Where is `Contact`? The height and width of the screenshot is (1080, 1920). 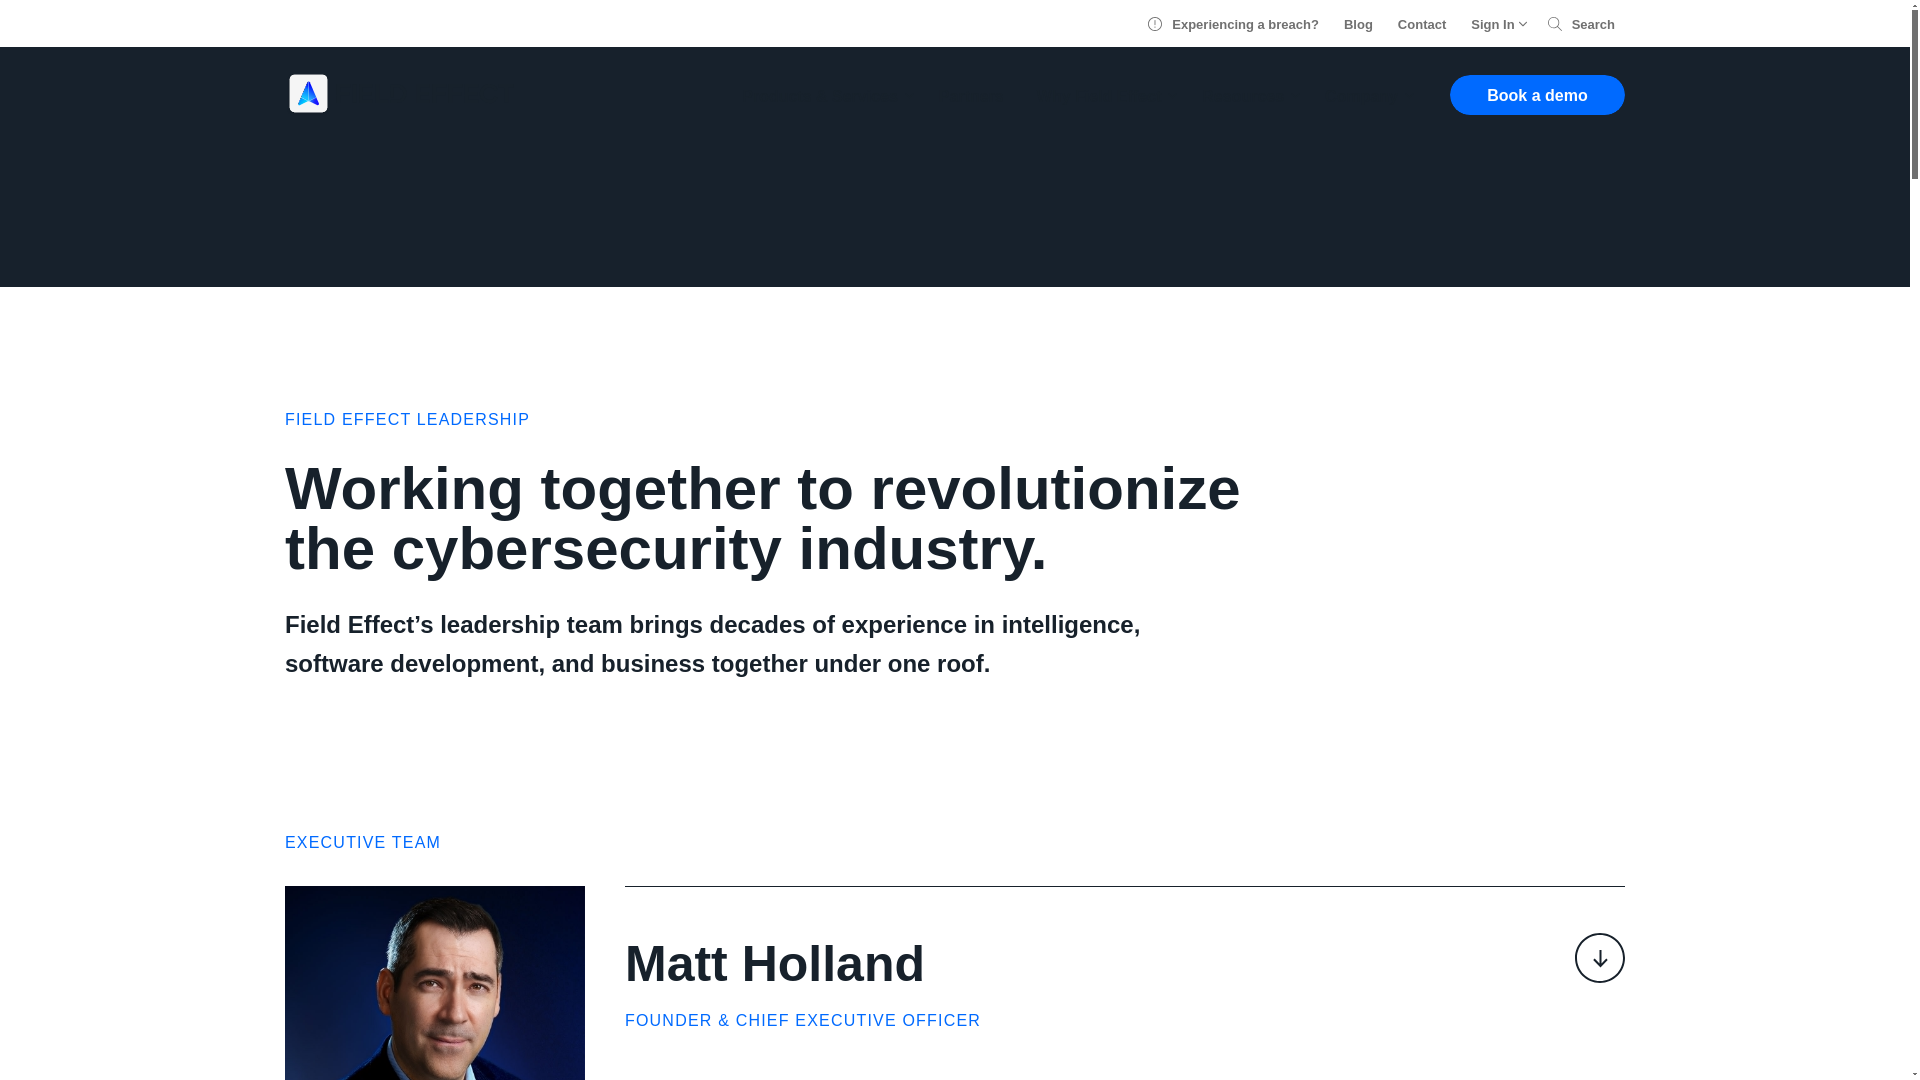 Contact is located at coordinates (1421, 24).